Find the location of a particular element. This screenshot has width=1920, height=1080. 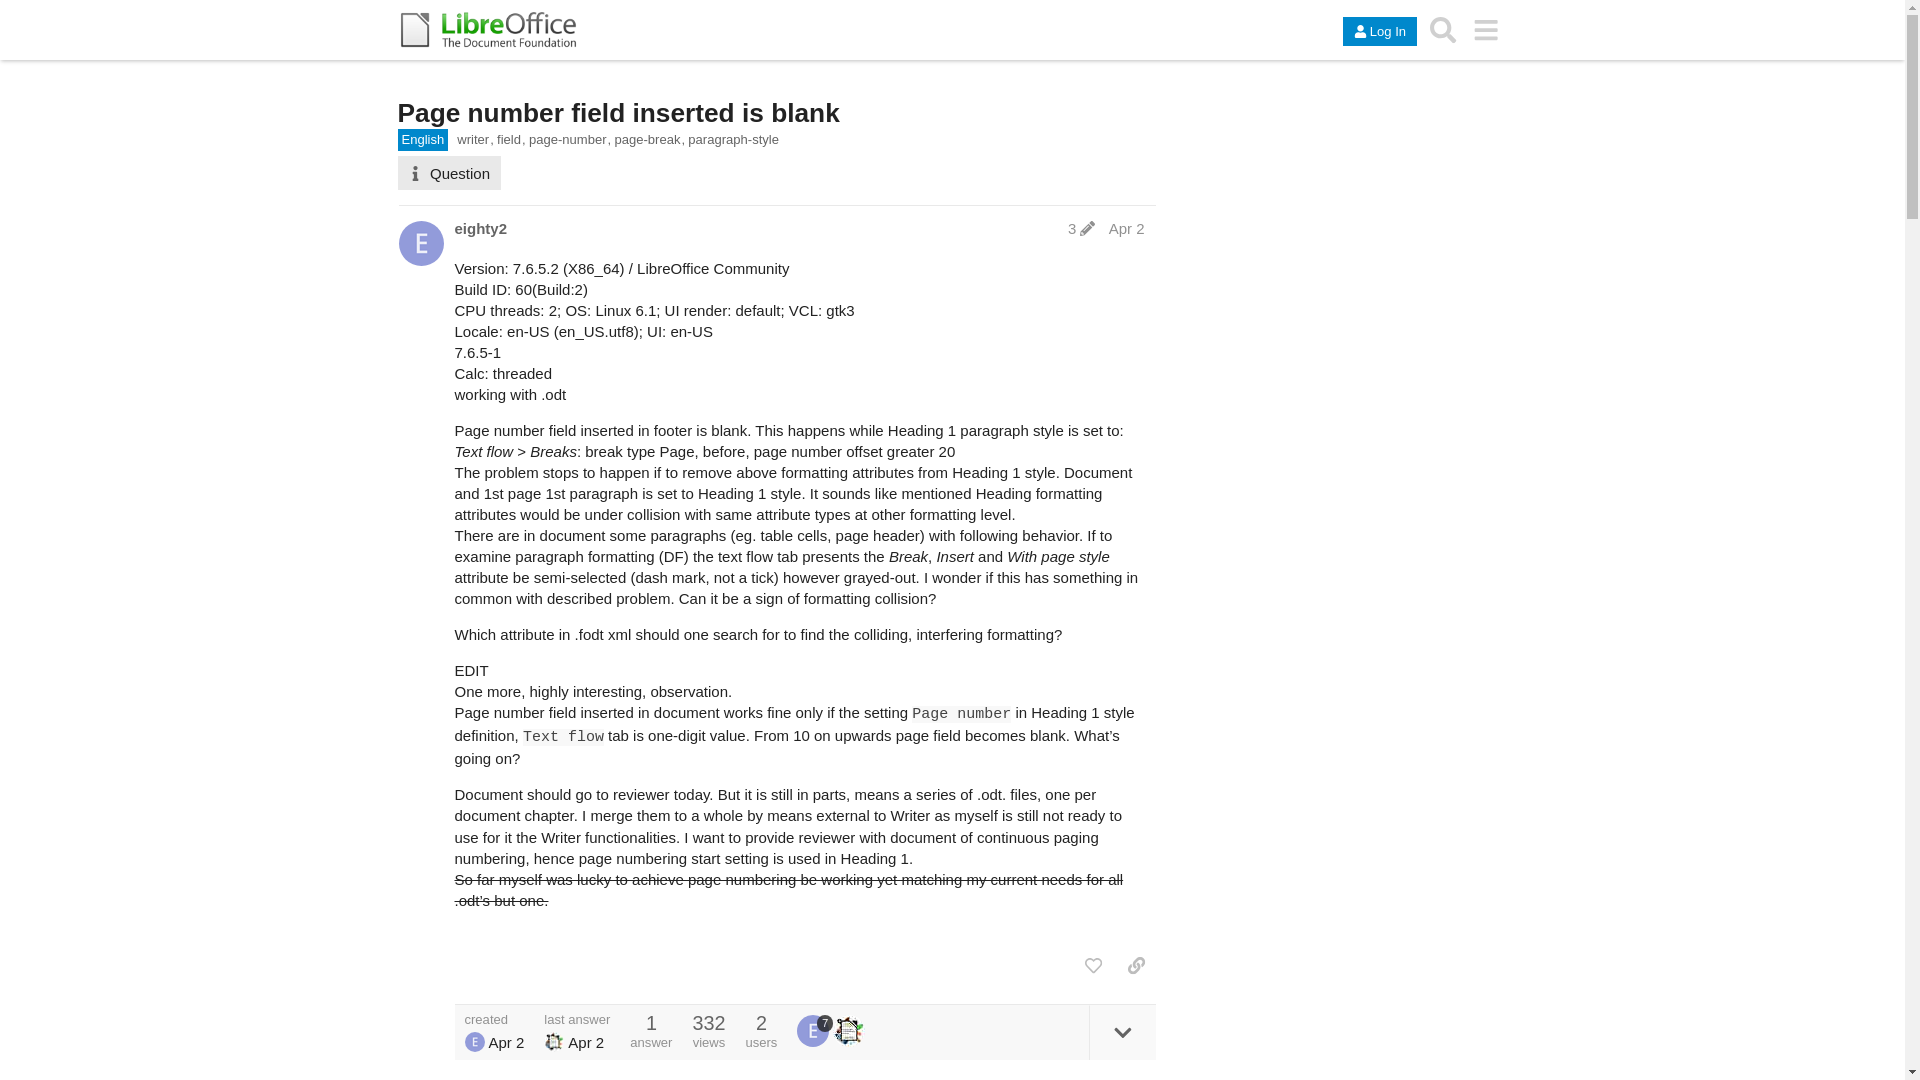

post last edited on Apr 2, 2024 10:33 pm is located at coordinates (1080, 228).